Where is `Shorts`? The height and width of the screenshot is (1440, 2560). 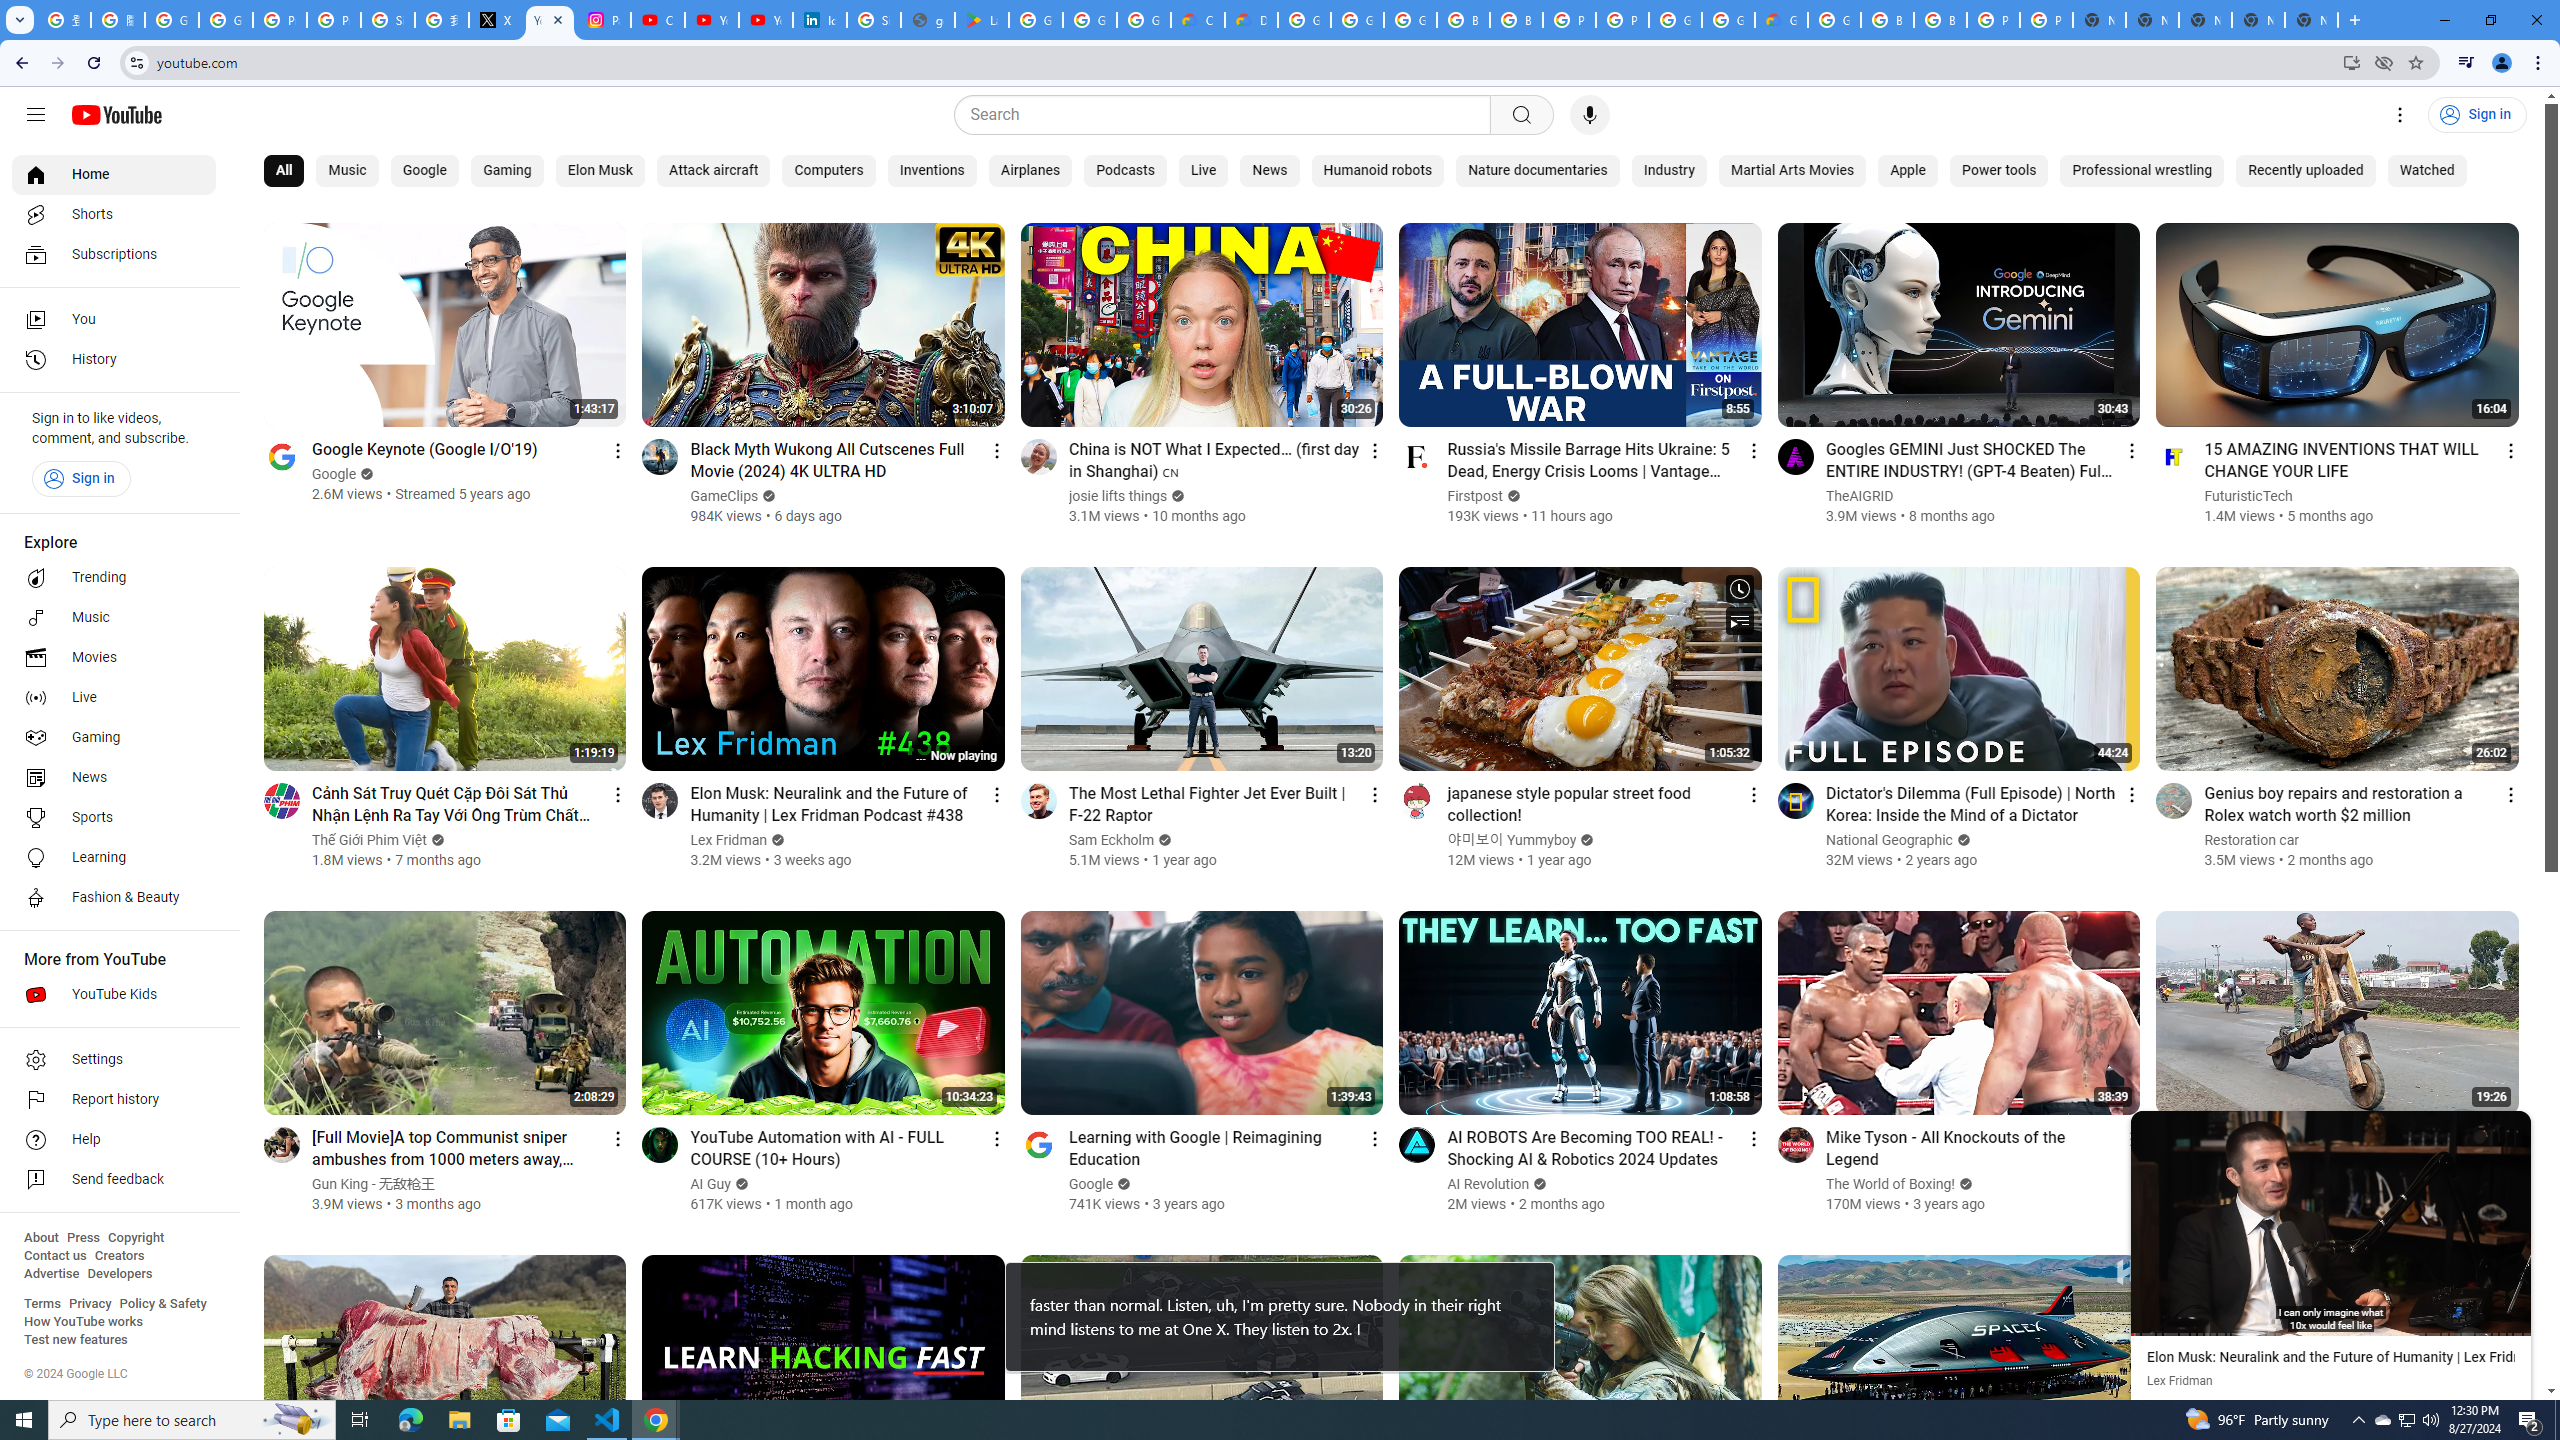
Shorts is located at coordinates (114, 214).